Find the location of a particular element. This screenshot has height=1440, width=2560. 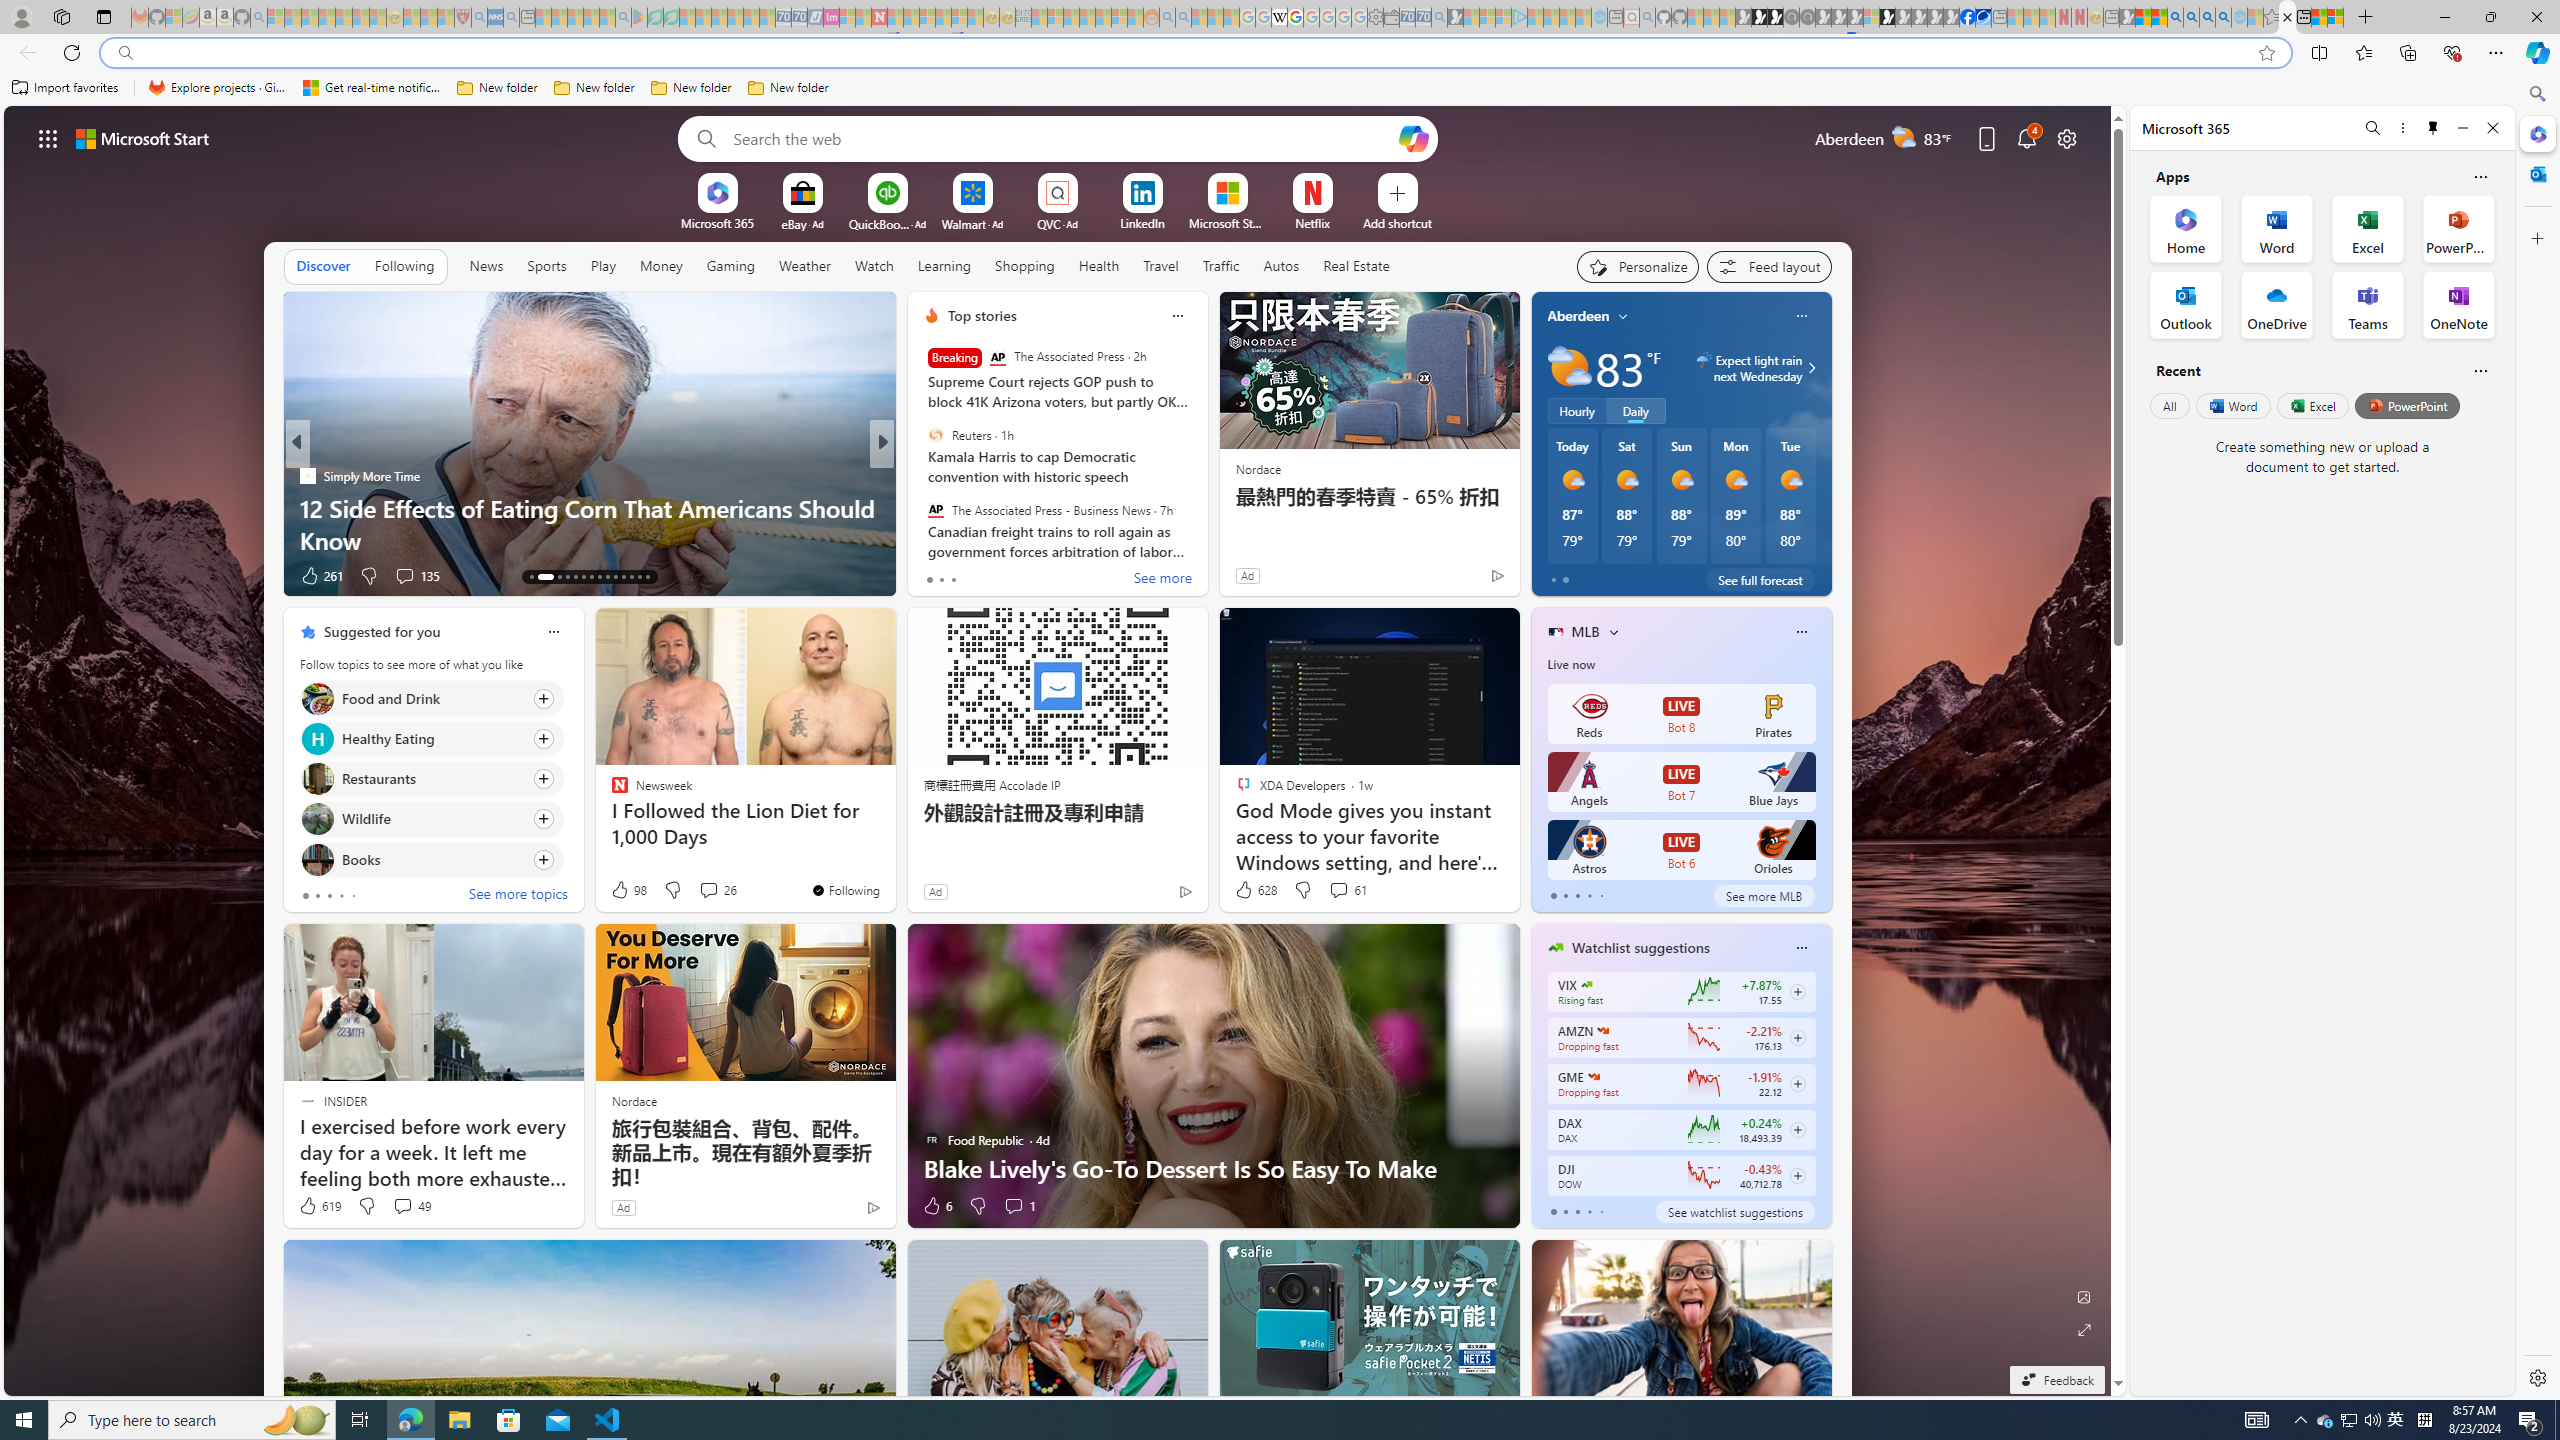

ZDNet is located at coordinates (922, 476).